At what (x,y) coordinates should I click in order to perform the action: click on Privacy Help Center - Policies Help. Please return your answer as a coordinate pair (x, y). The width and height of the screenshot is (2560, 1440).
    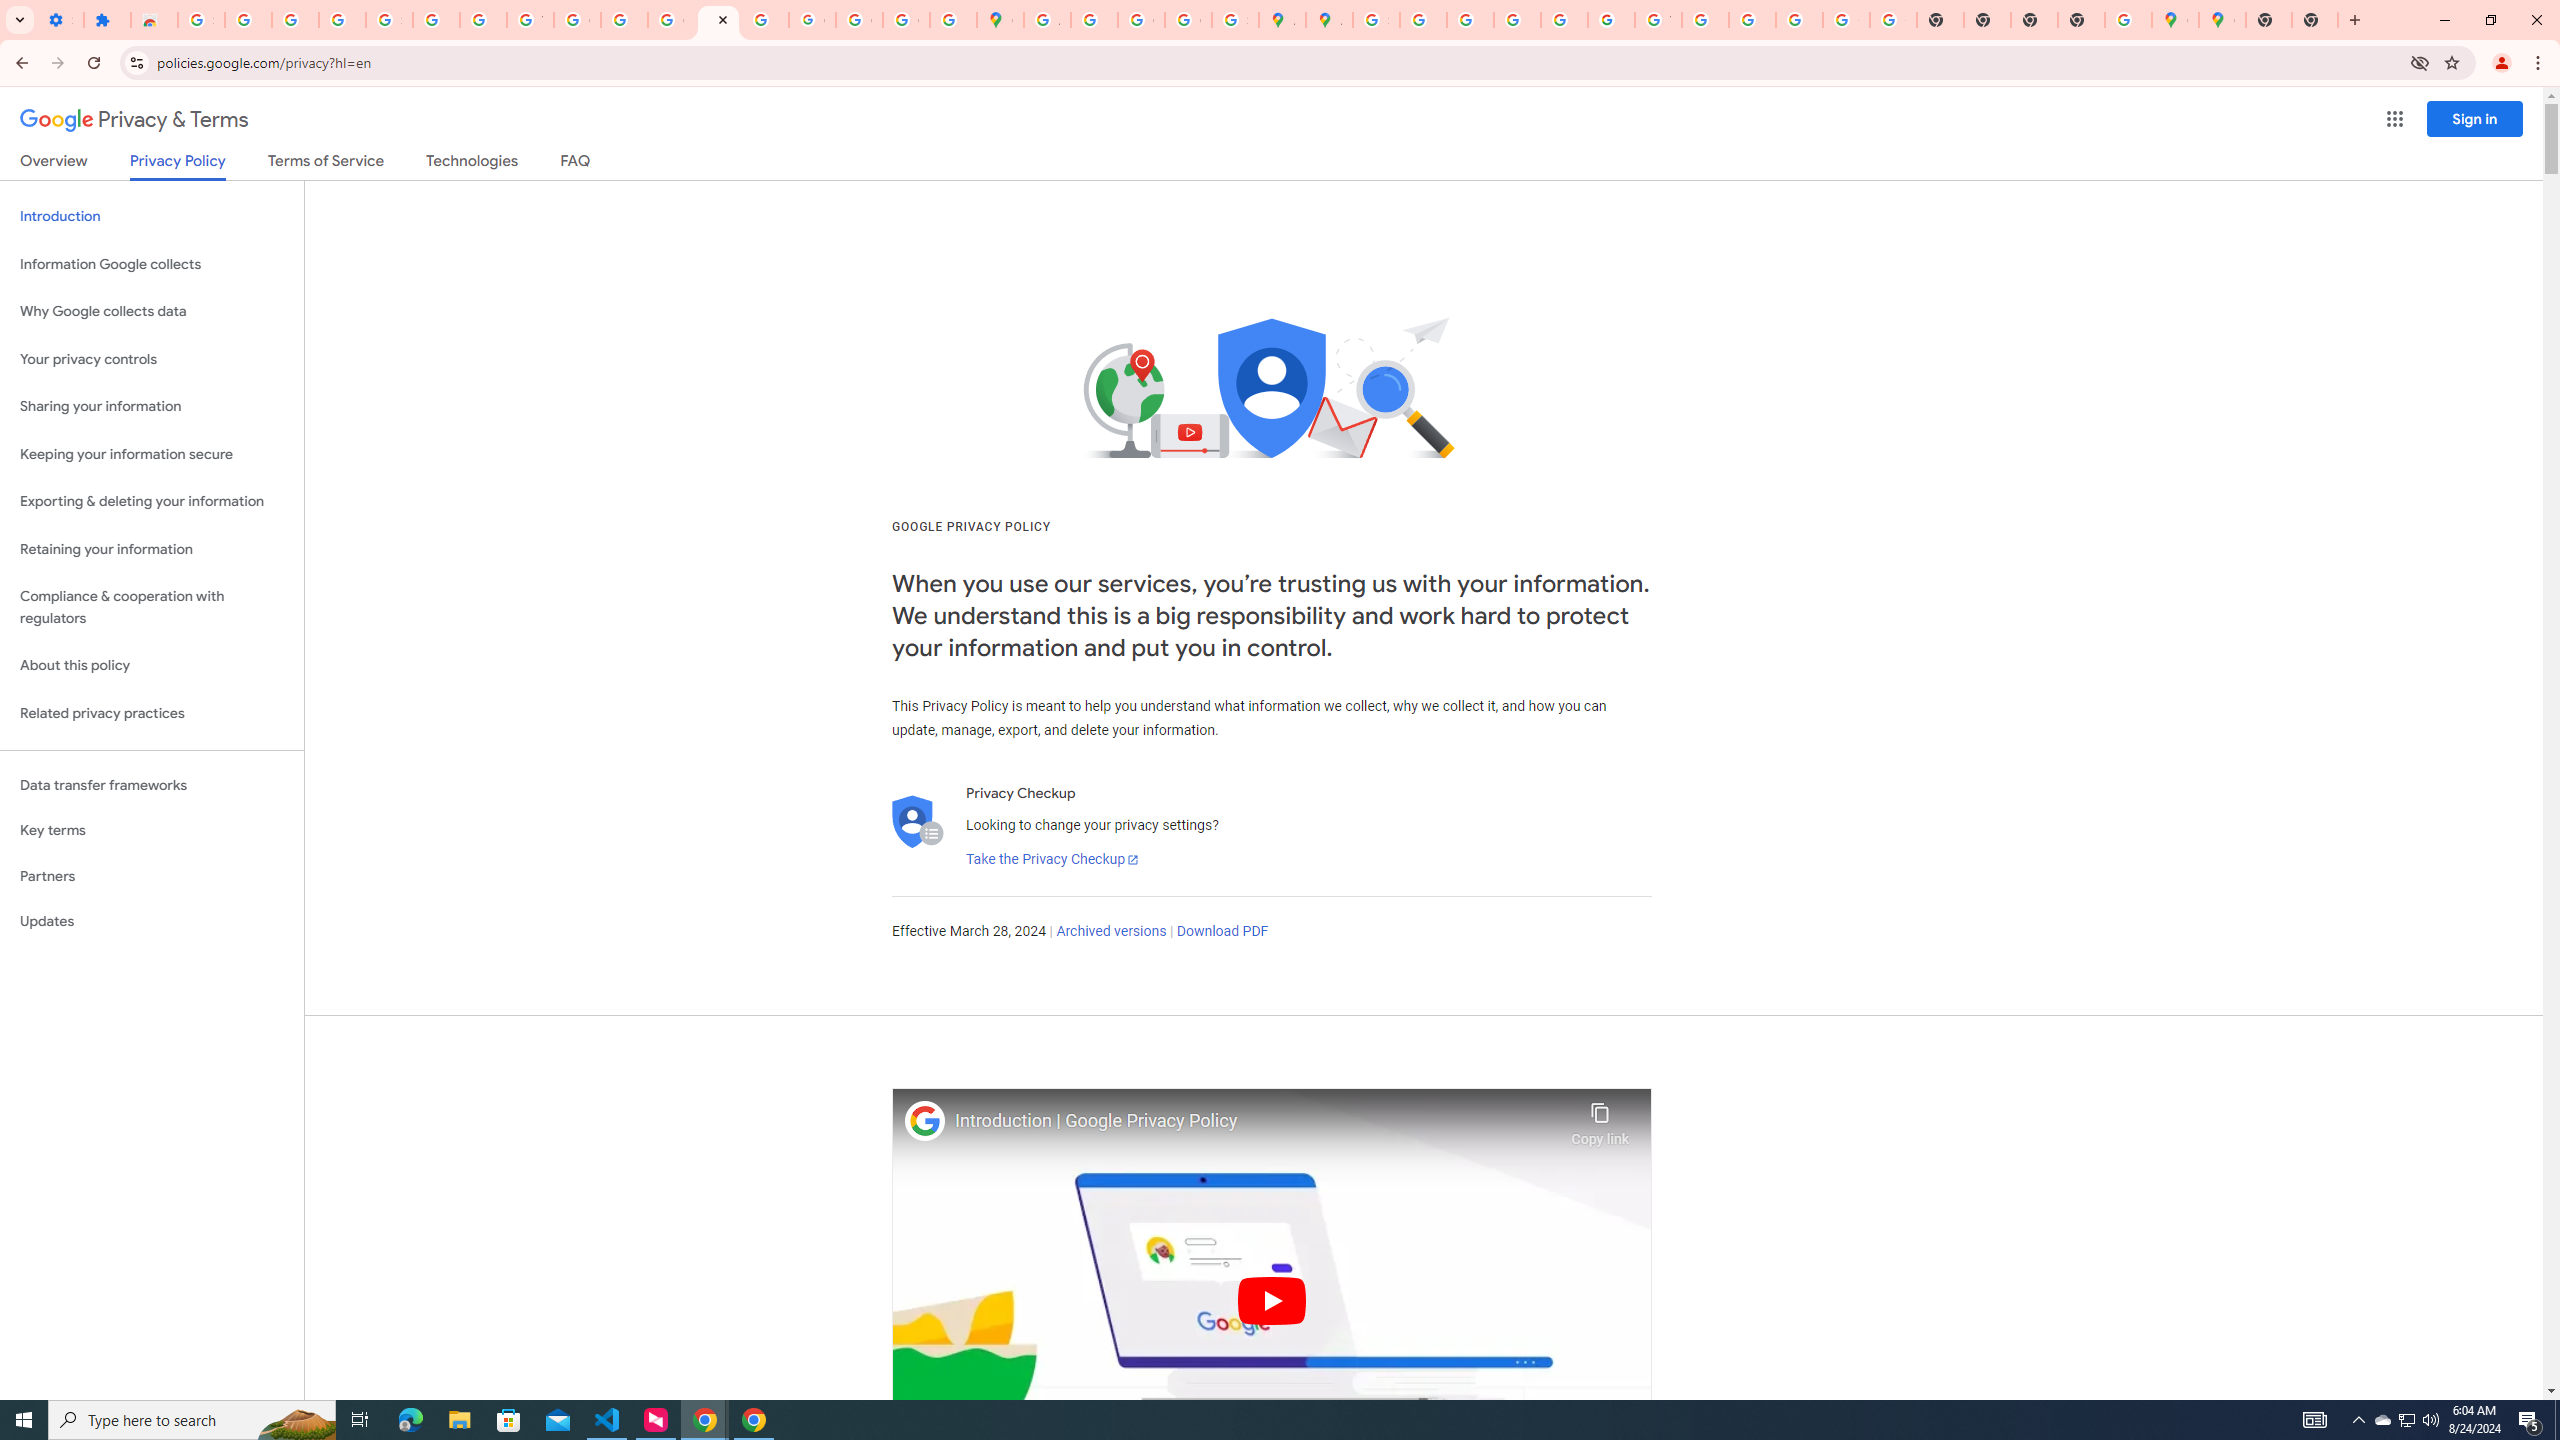
    Looking at the image, I should click on (1470, 20).